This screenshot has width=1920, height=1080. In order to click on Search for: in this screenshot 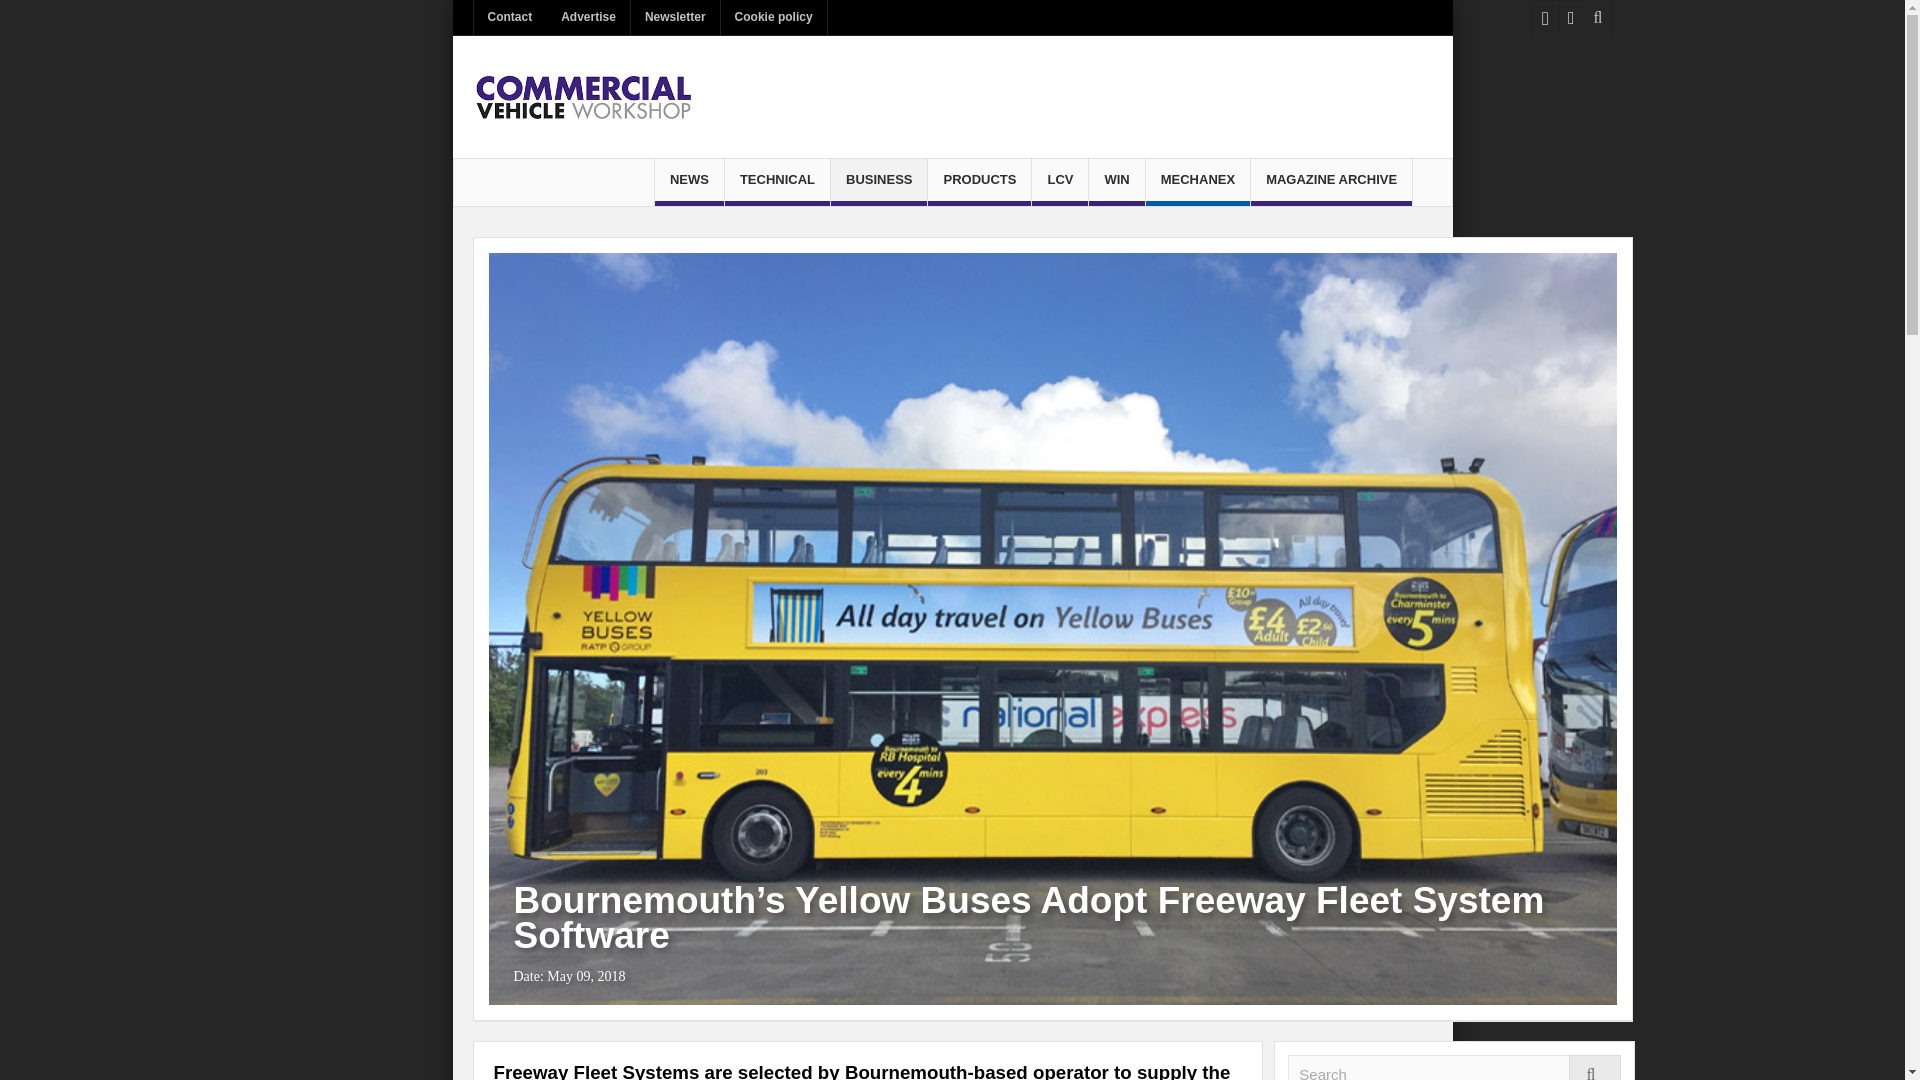, I will do `click(1454, 1068)`.